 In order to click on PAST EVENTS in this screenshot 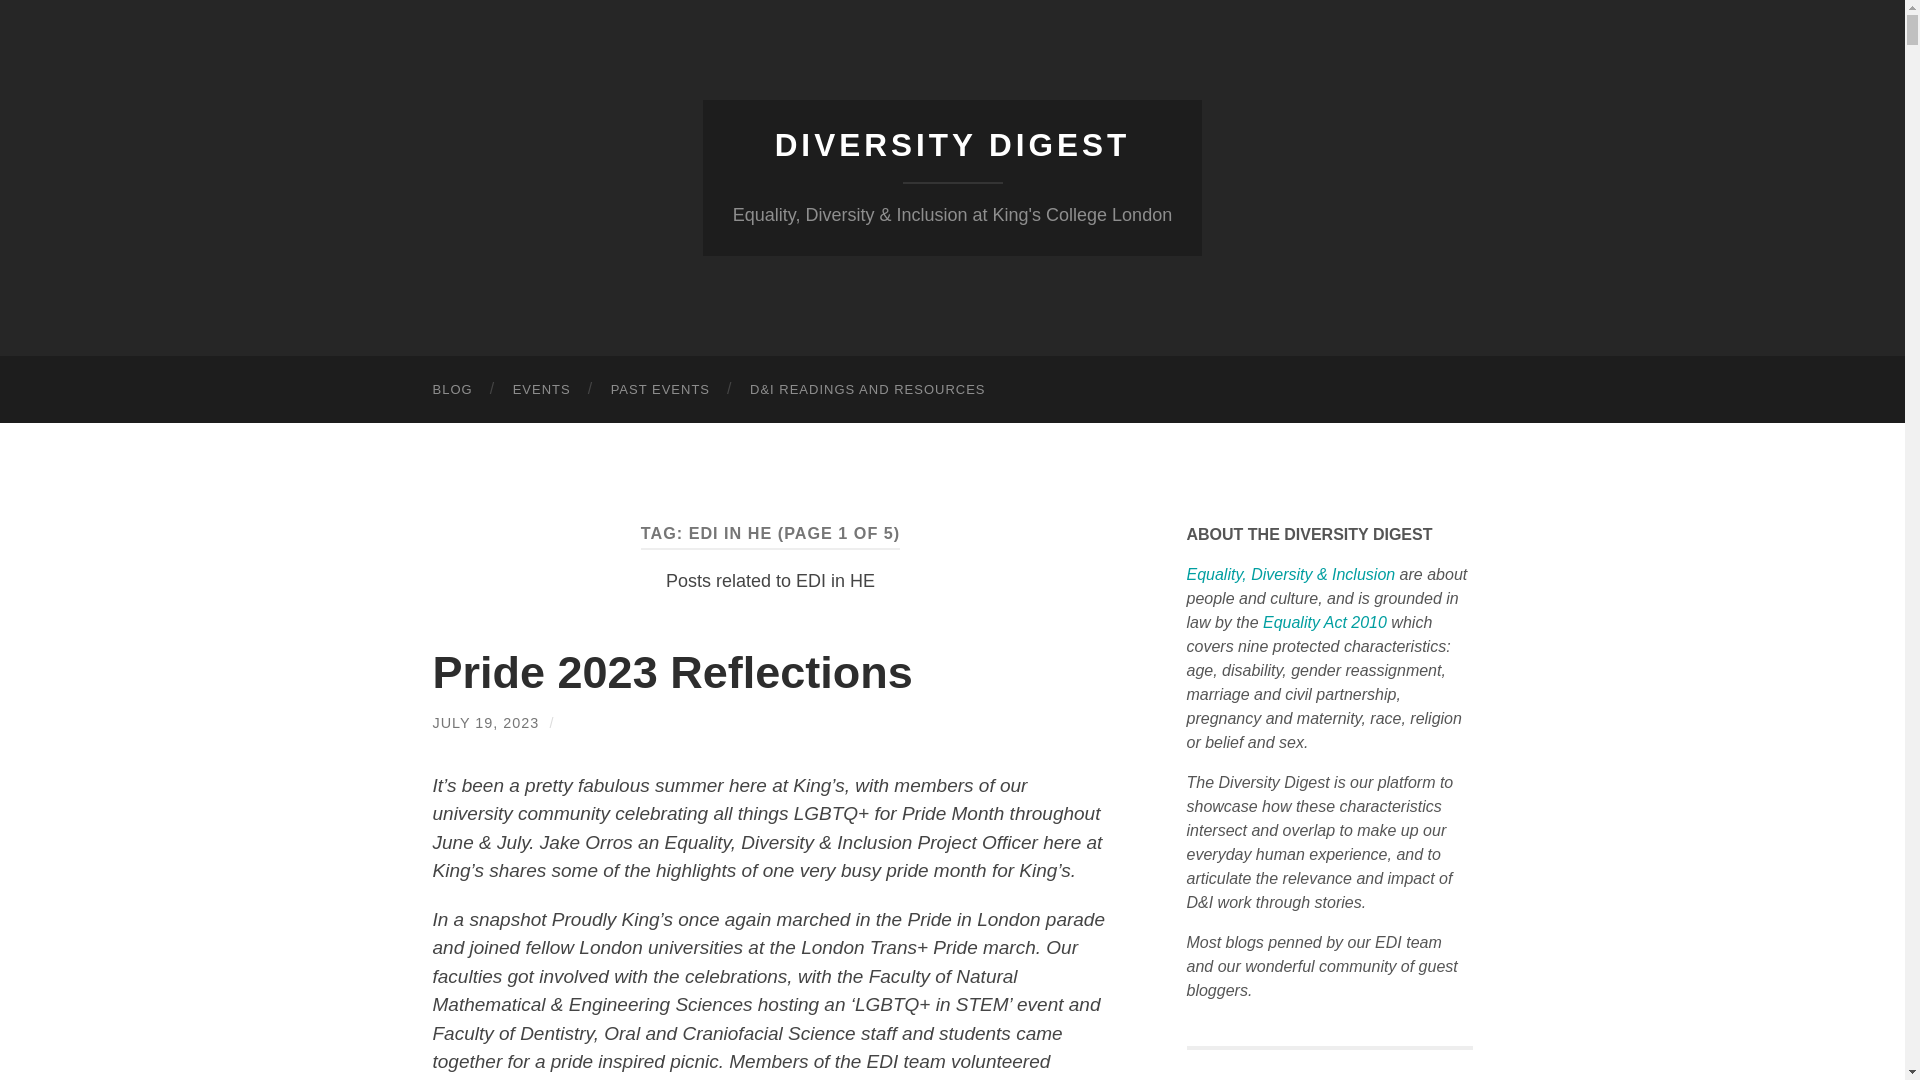, I will do `click(660, 390)`.